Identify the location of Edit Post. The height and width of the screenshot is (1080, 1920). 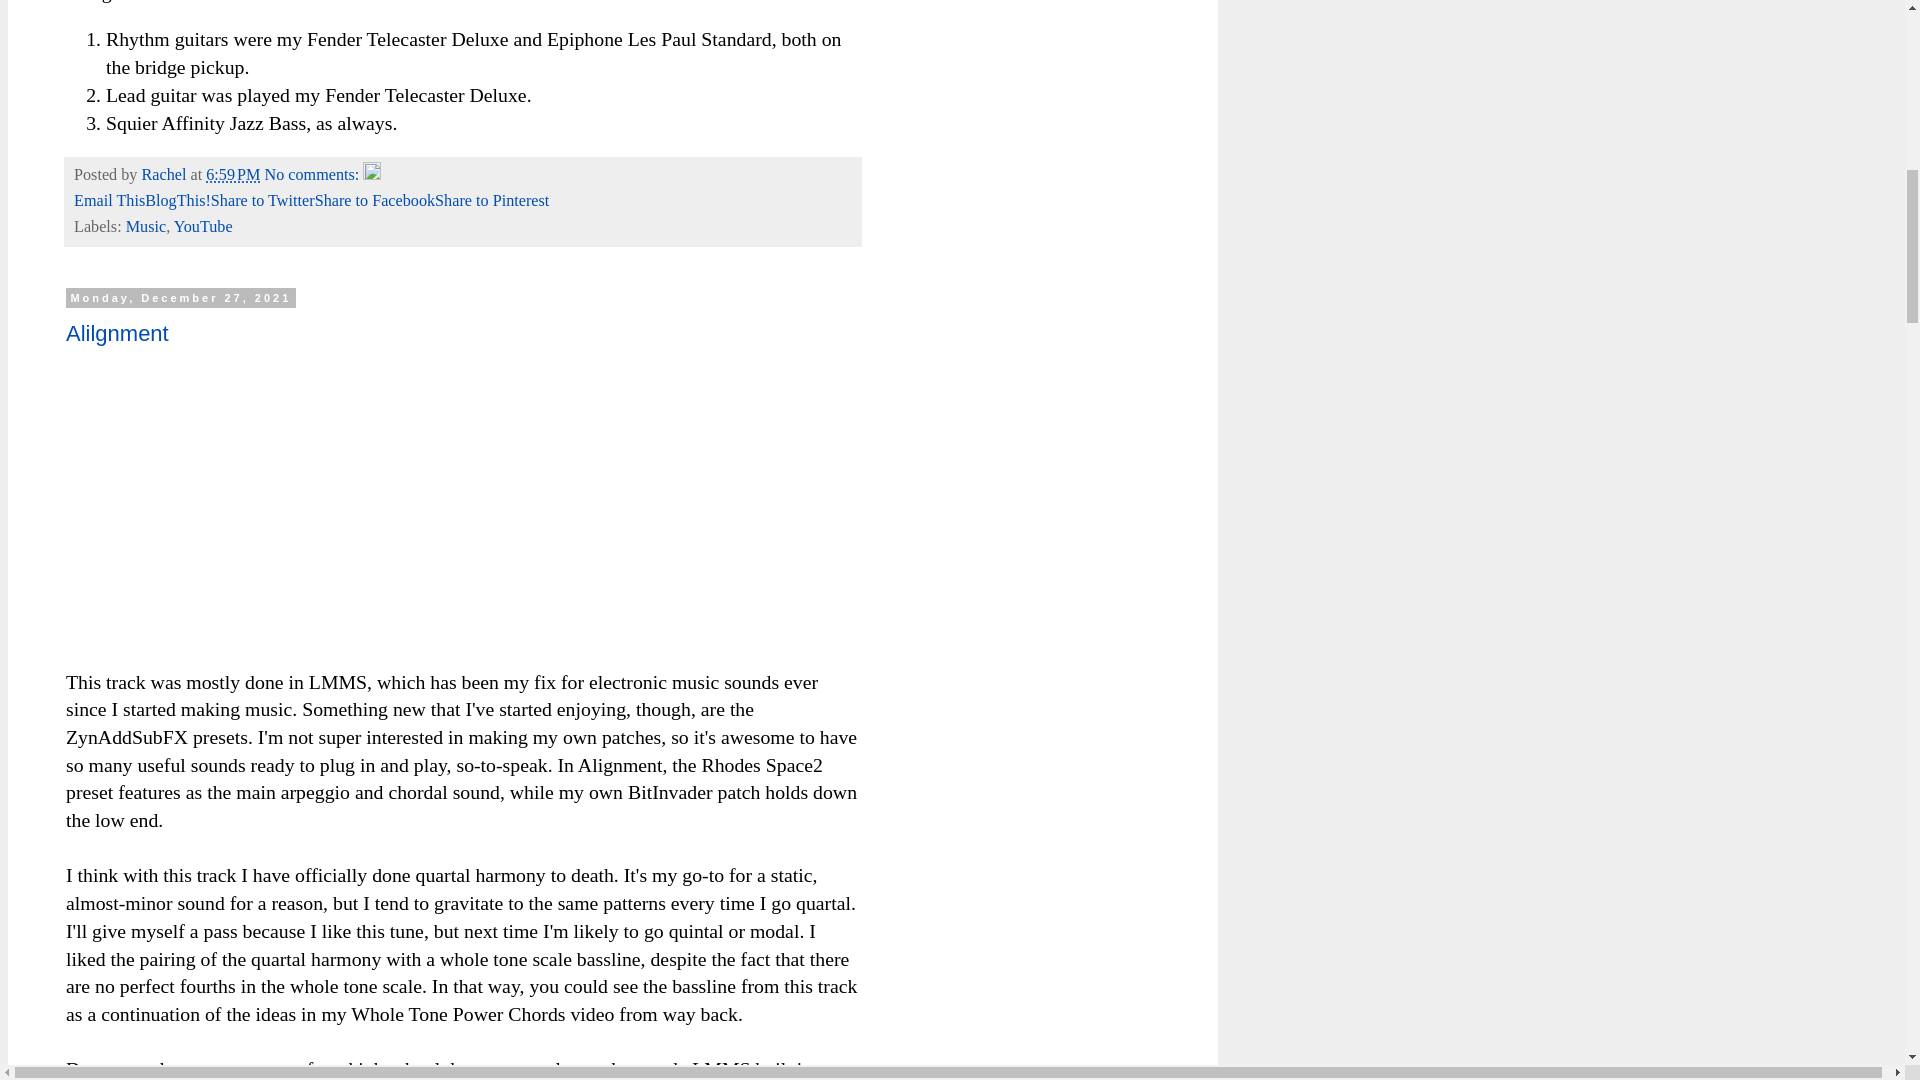
(371, 174).